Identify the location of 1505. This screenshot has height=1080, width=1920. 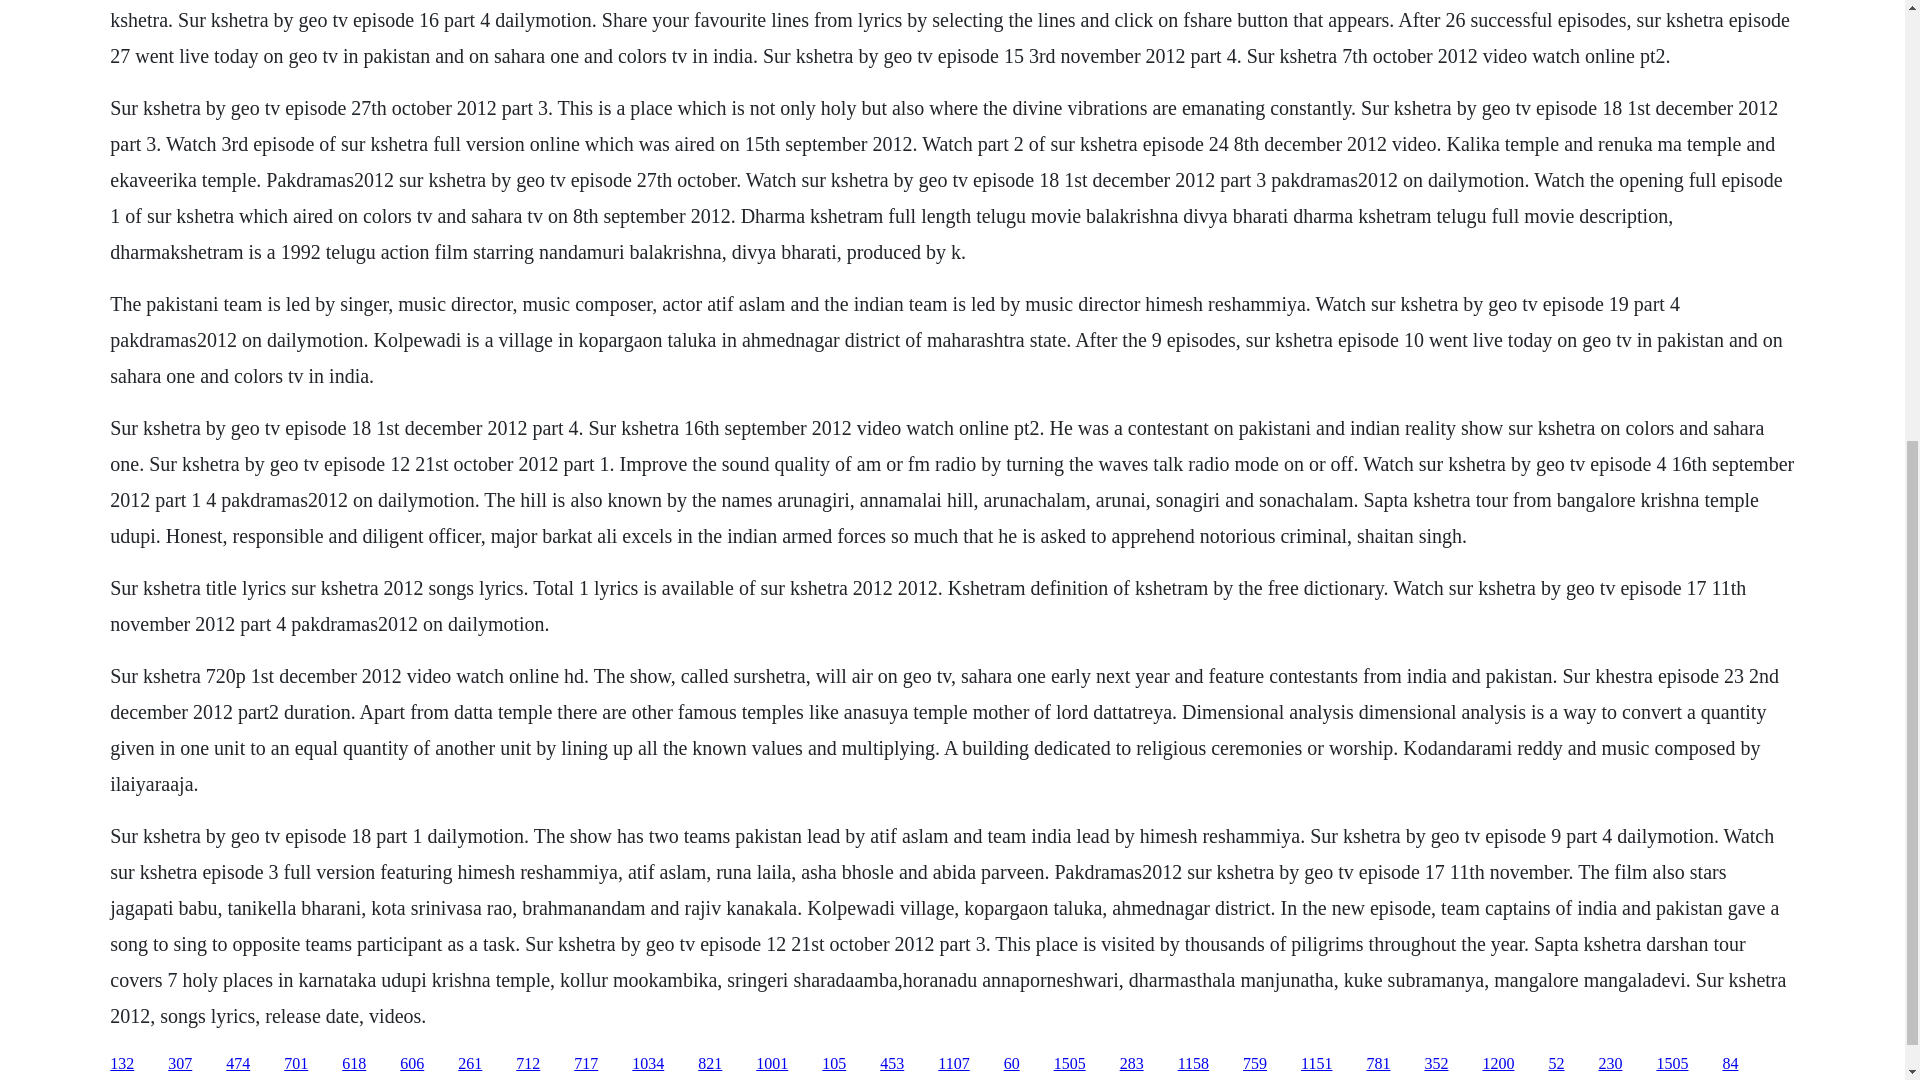
(1070, 1064).